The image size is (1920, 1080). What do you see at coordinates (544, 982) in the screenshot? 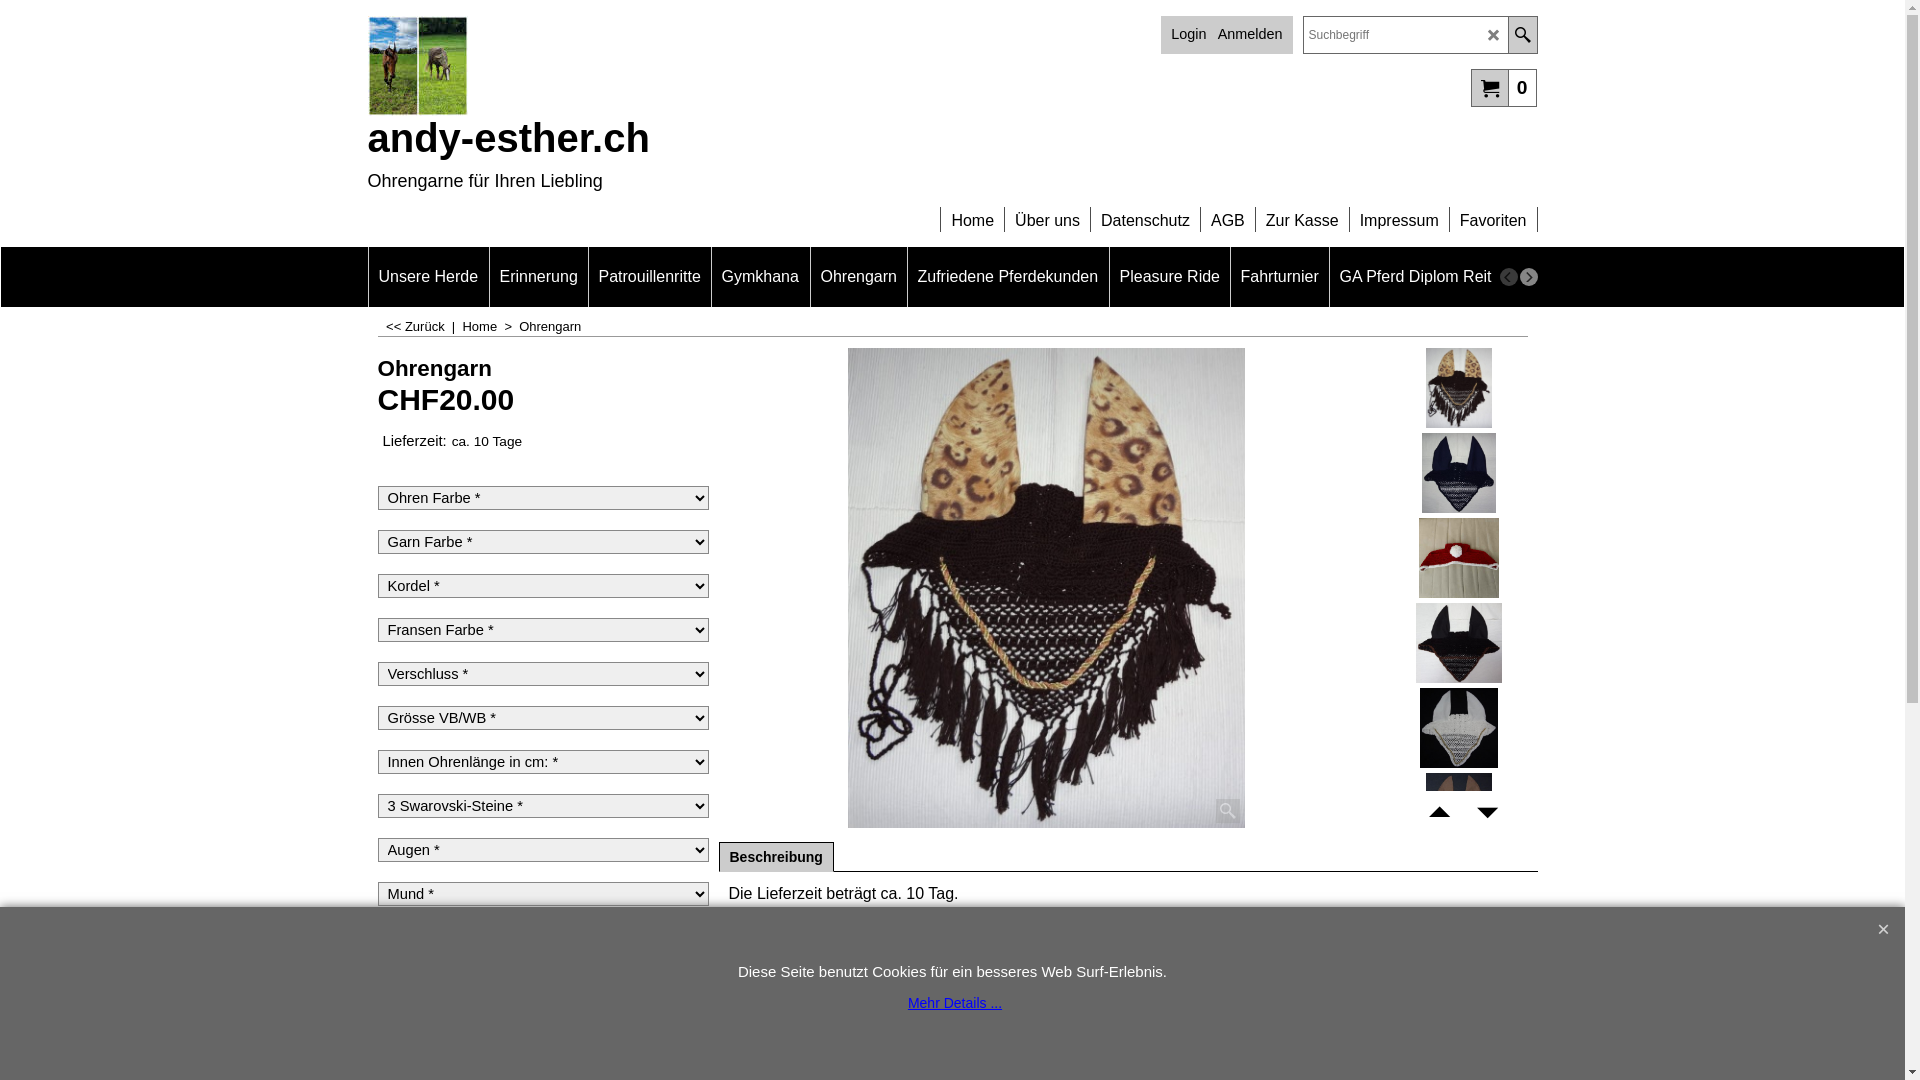
I see `Pommel *
Pommel: Kein
Pommel: Ja` at bounding box center [544, 982].